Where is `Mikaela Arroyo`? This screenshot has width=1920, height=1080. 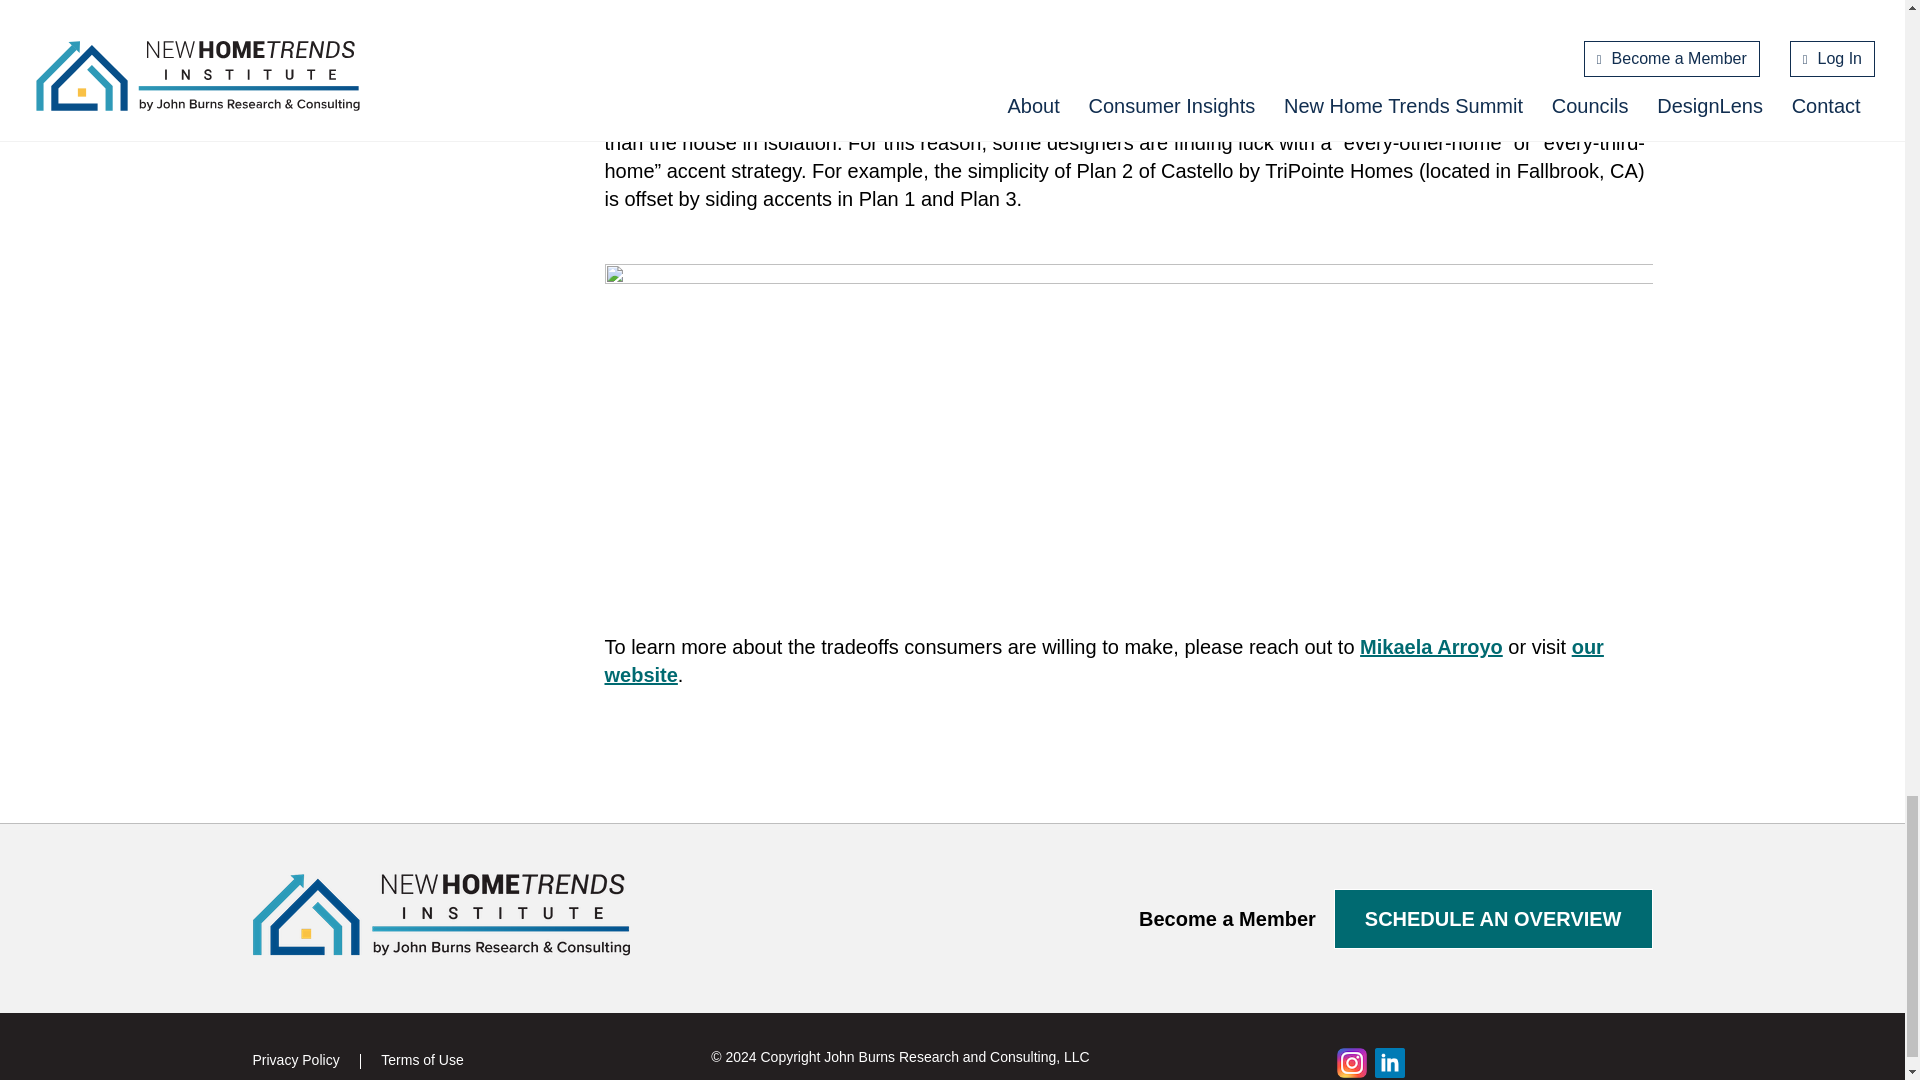 Mikaela Arroyo is located at coordinates (1431, 646).